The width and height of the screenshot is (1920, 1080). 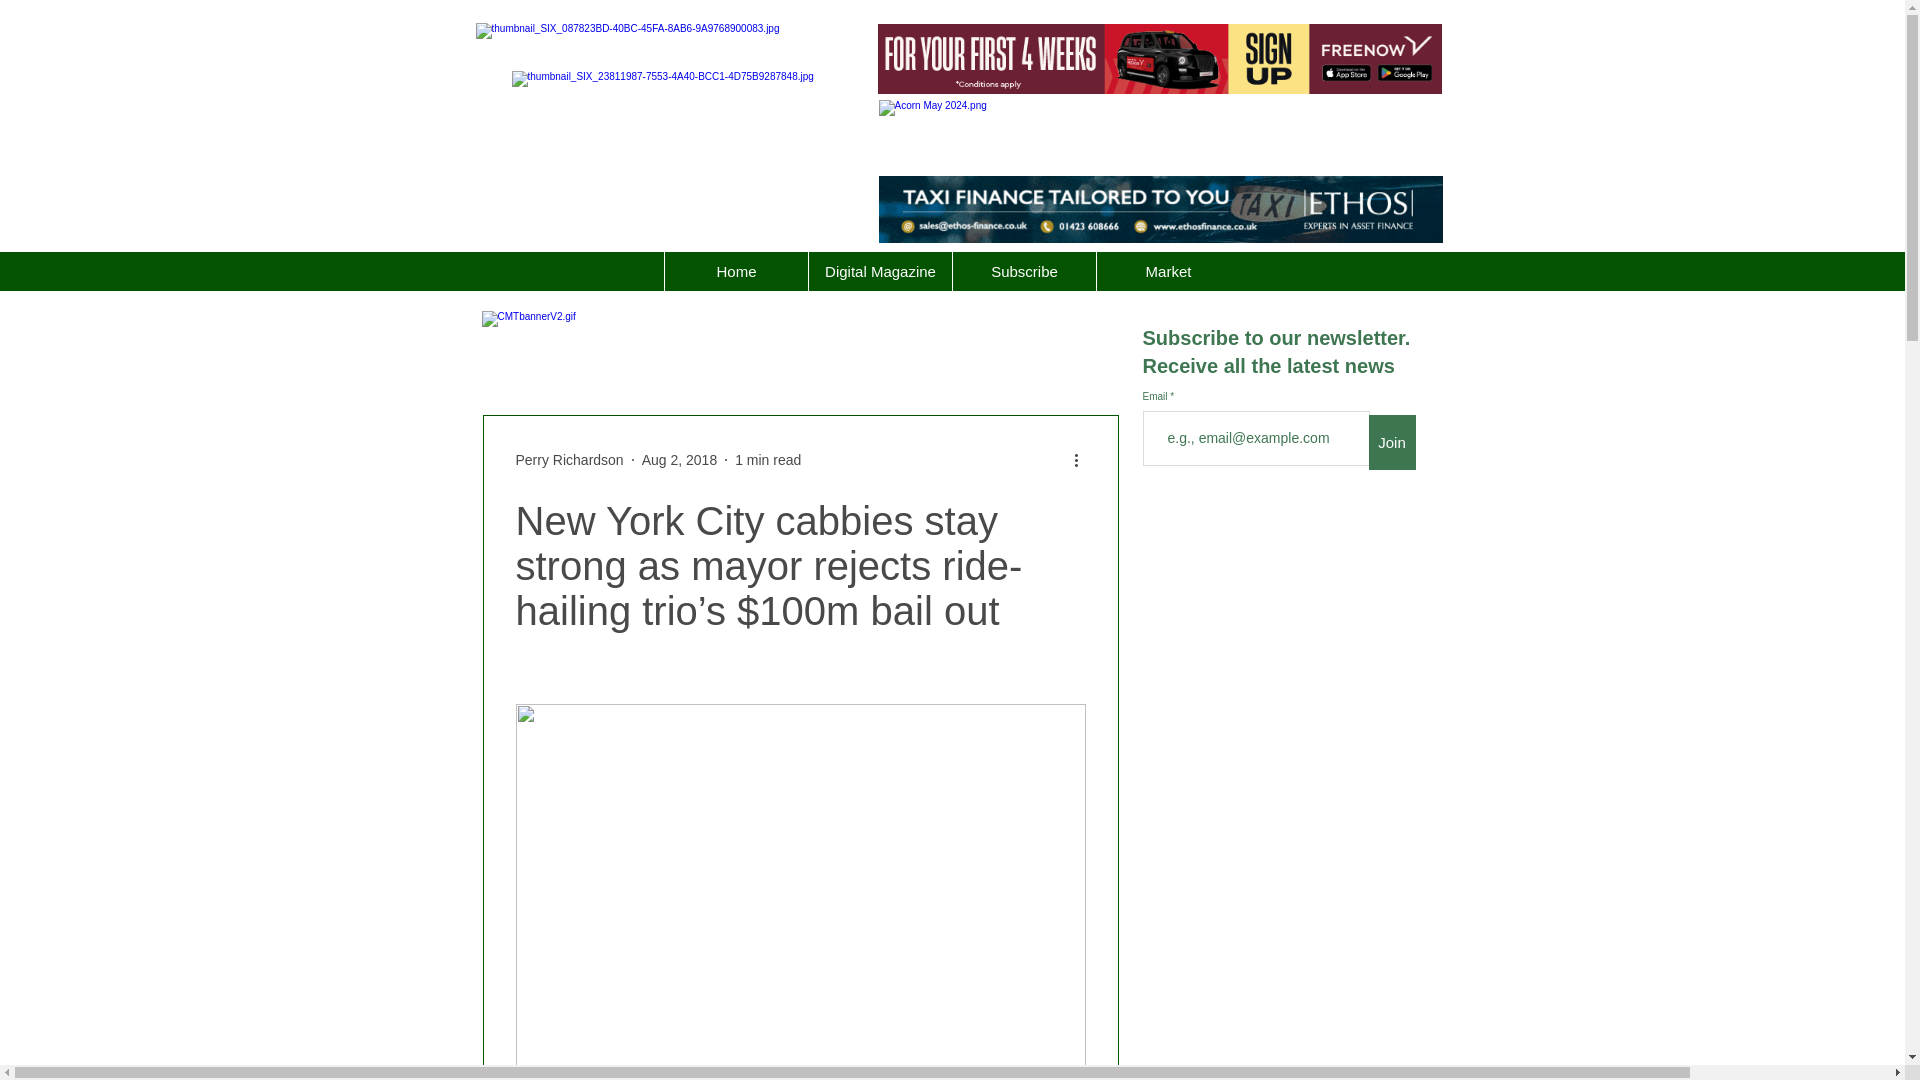 I want to click on Market, so click(x=1168, y=270).